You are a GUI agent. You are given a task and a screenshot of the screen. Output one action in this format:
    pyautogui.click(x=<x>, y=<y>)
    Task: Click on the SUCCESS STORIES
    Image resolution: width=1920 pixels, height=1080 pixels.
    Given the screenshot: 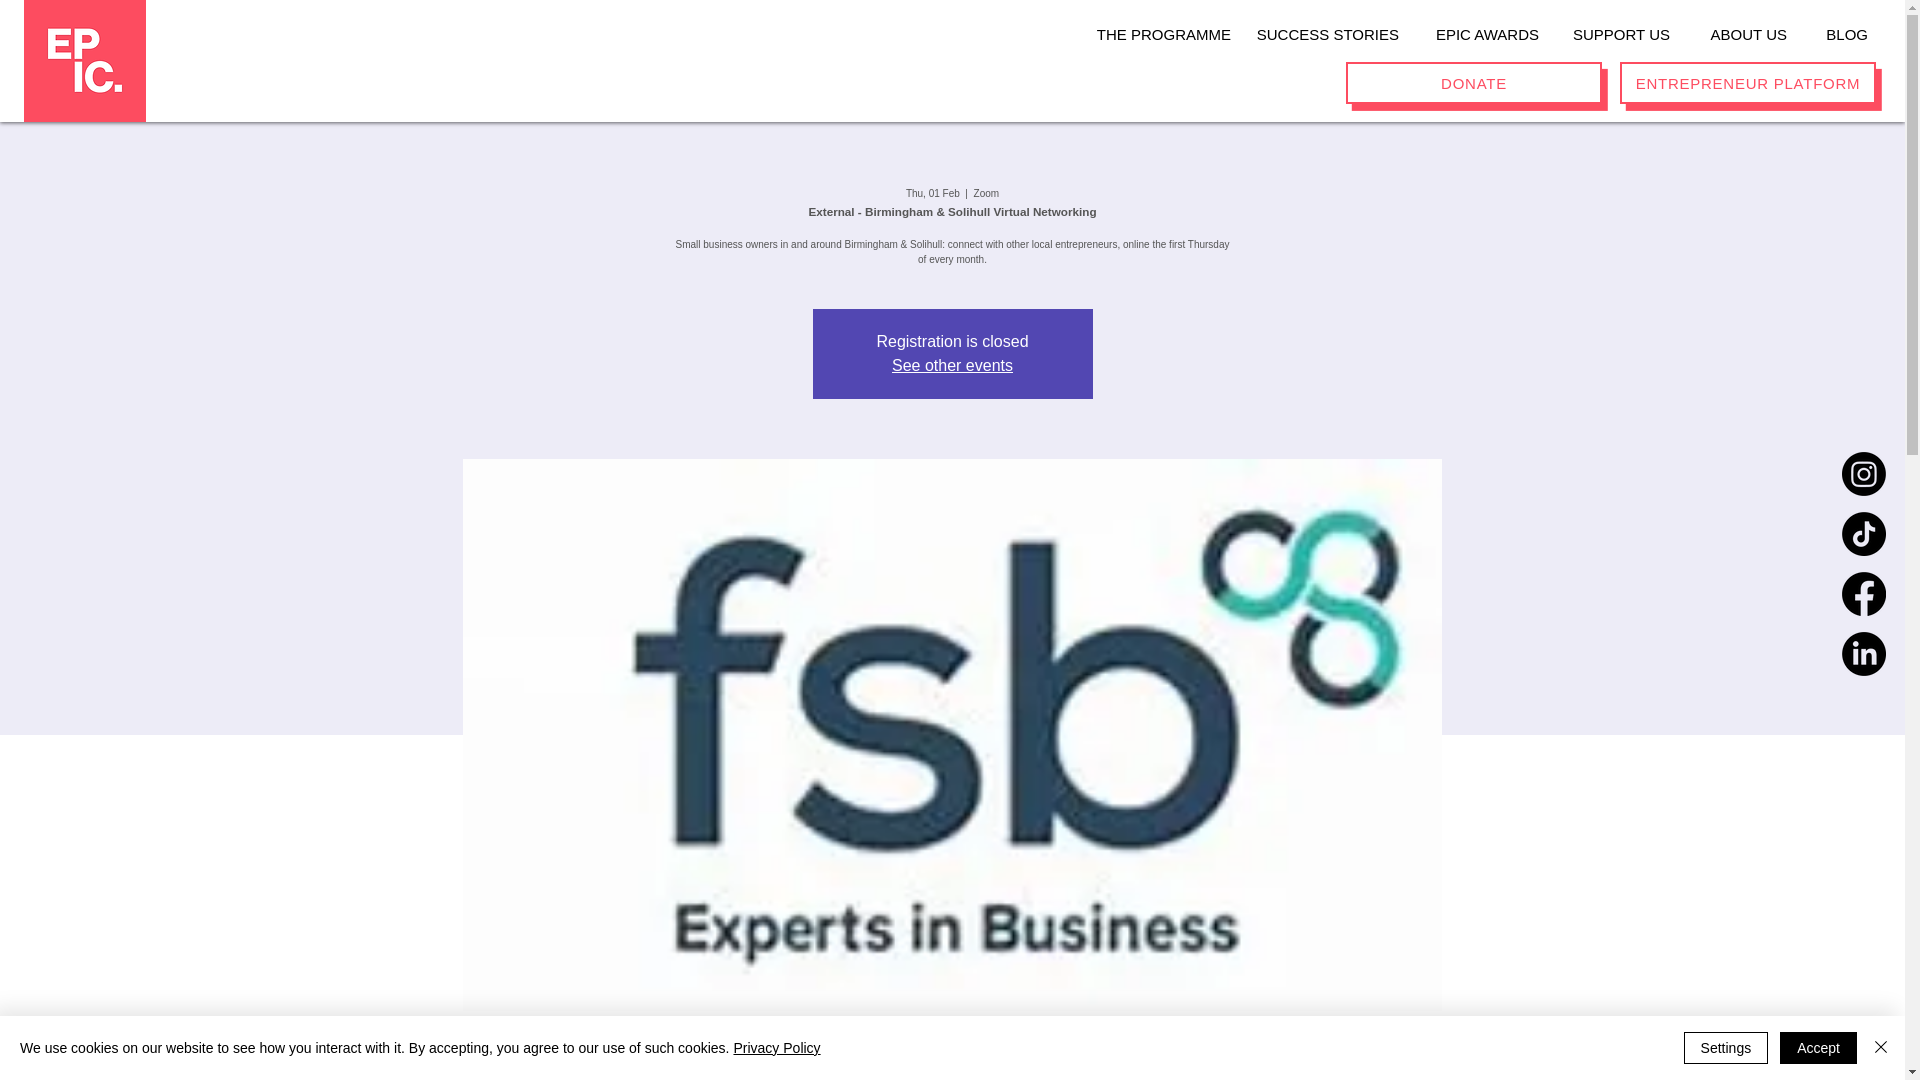 What is the action you would take?
    pyautogui.click(x=1322, y=26)
    